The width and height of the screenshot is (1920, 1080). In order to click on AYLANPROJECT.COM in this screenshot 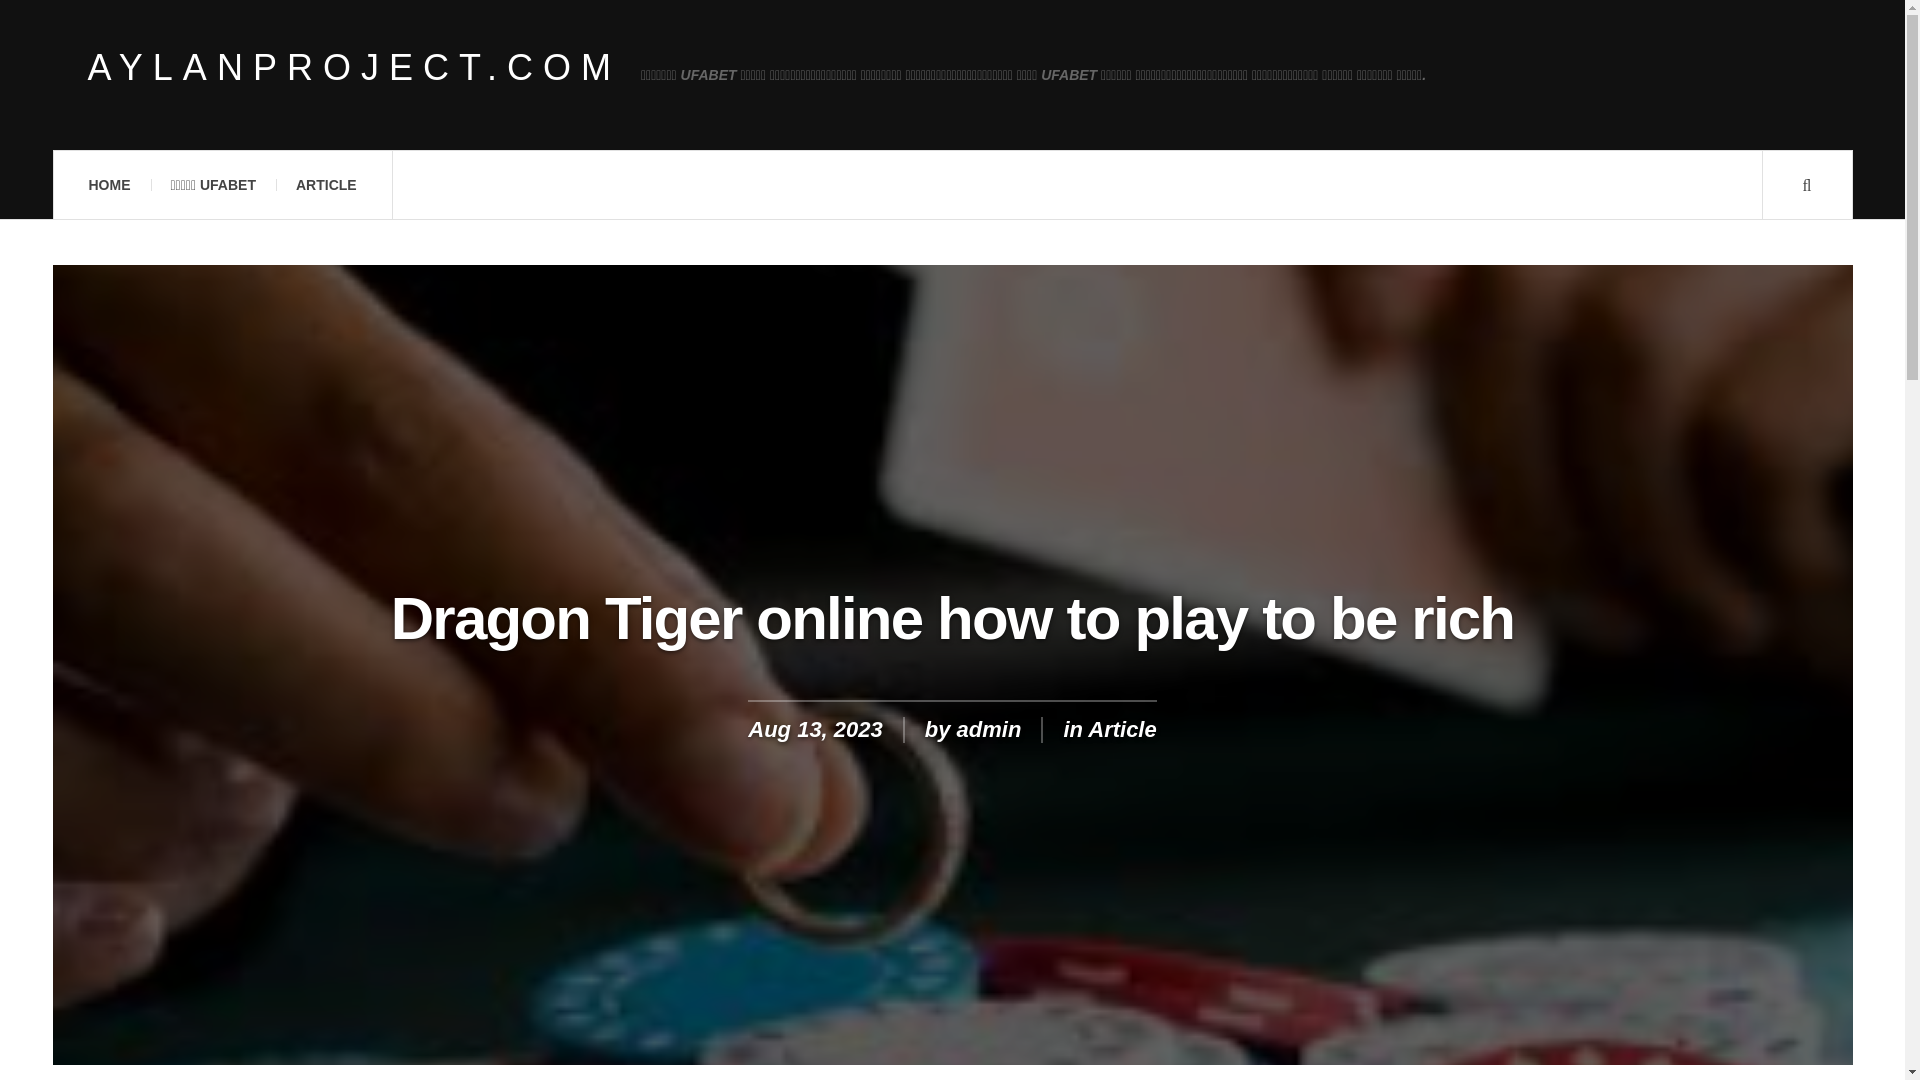, I will do `click(354, 68)`.